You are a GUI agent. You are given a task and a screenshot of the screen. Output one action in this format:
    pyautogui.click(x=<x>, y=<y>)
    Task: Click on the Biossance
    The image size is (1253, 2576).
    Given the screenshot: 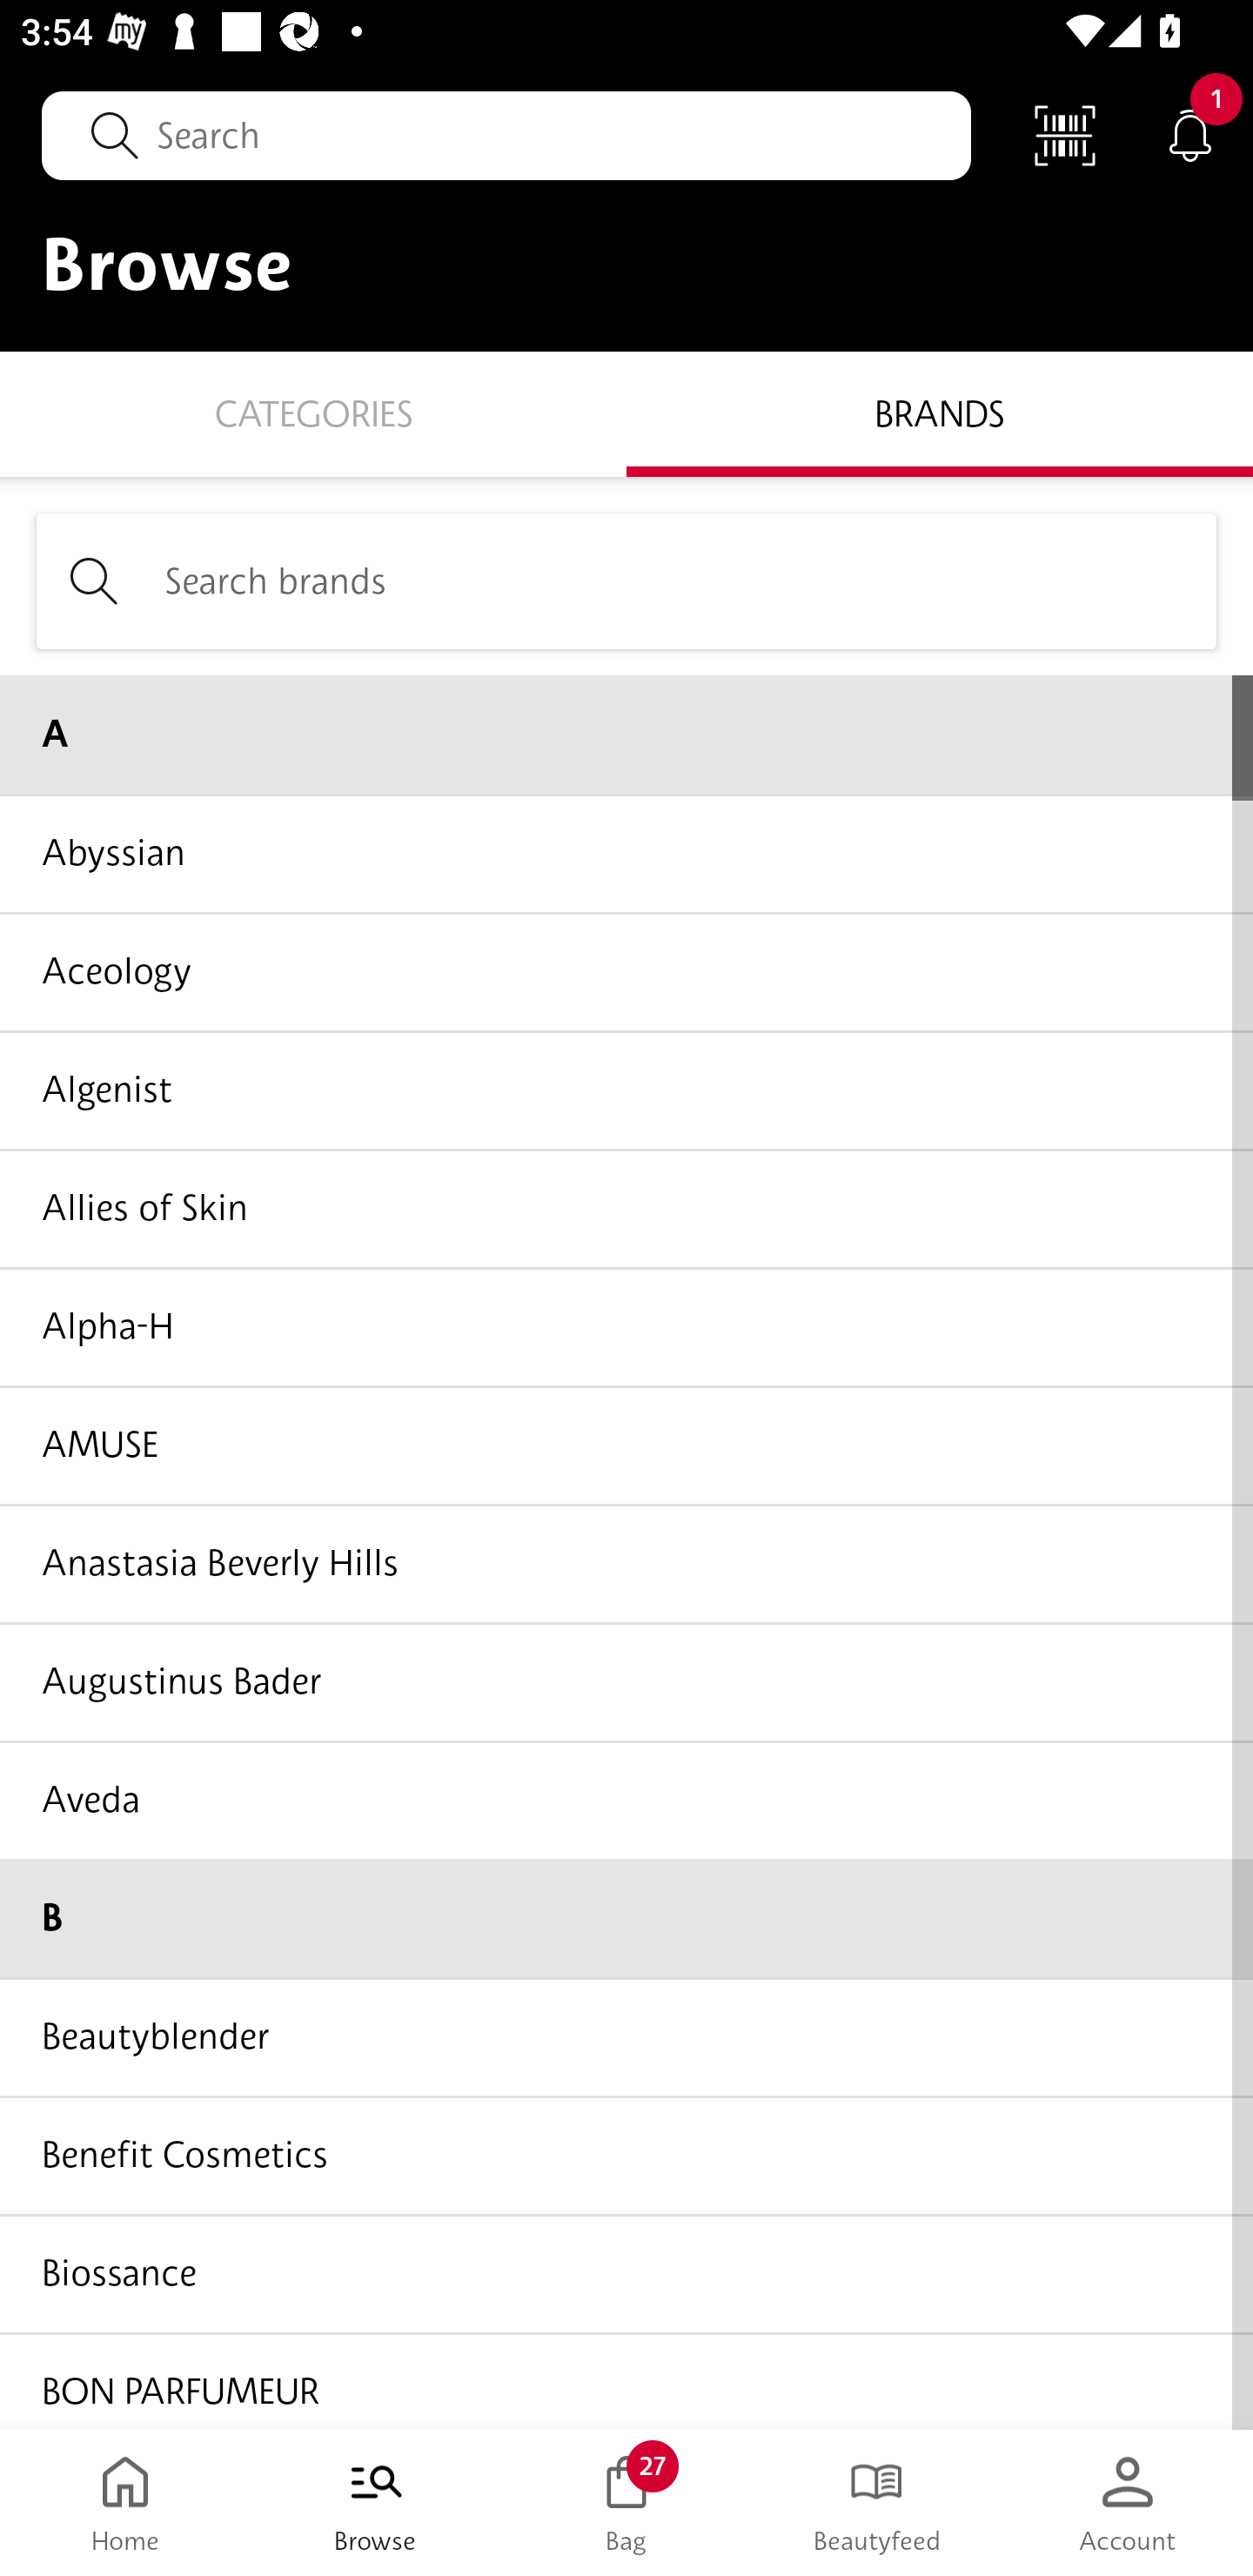 What is the action you would take?
    pyautogui.click(x=626, y=2271)
    